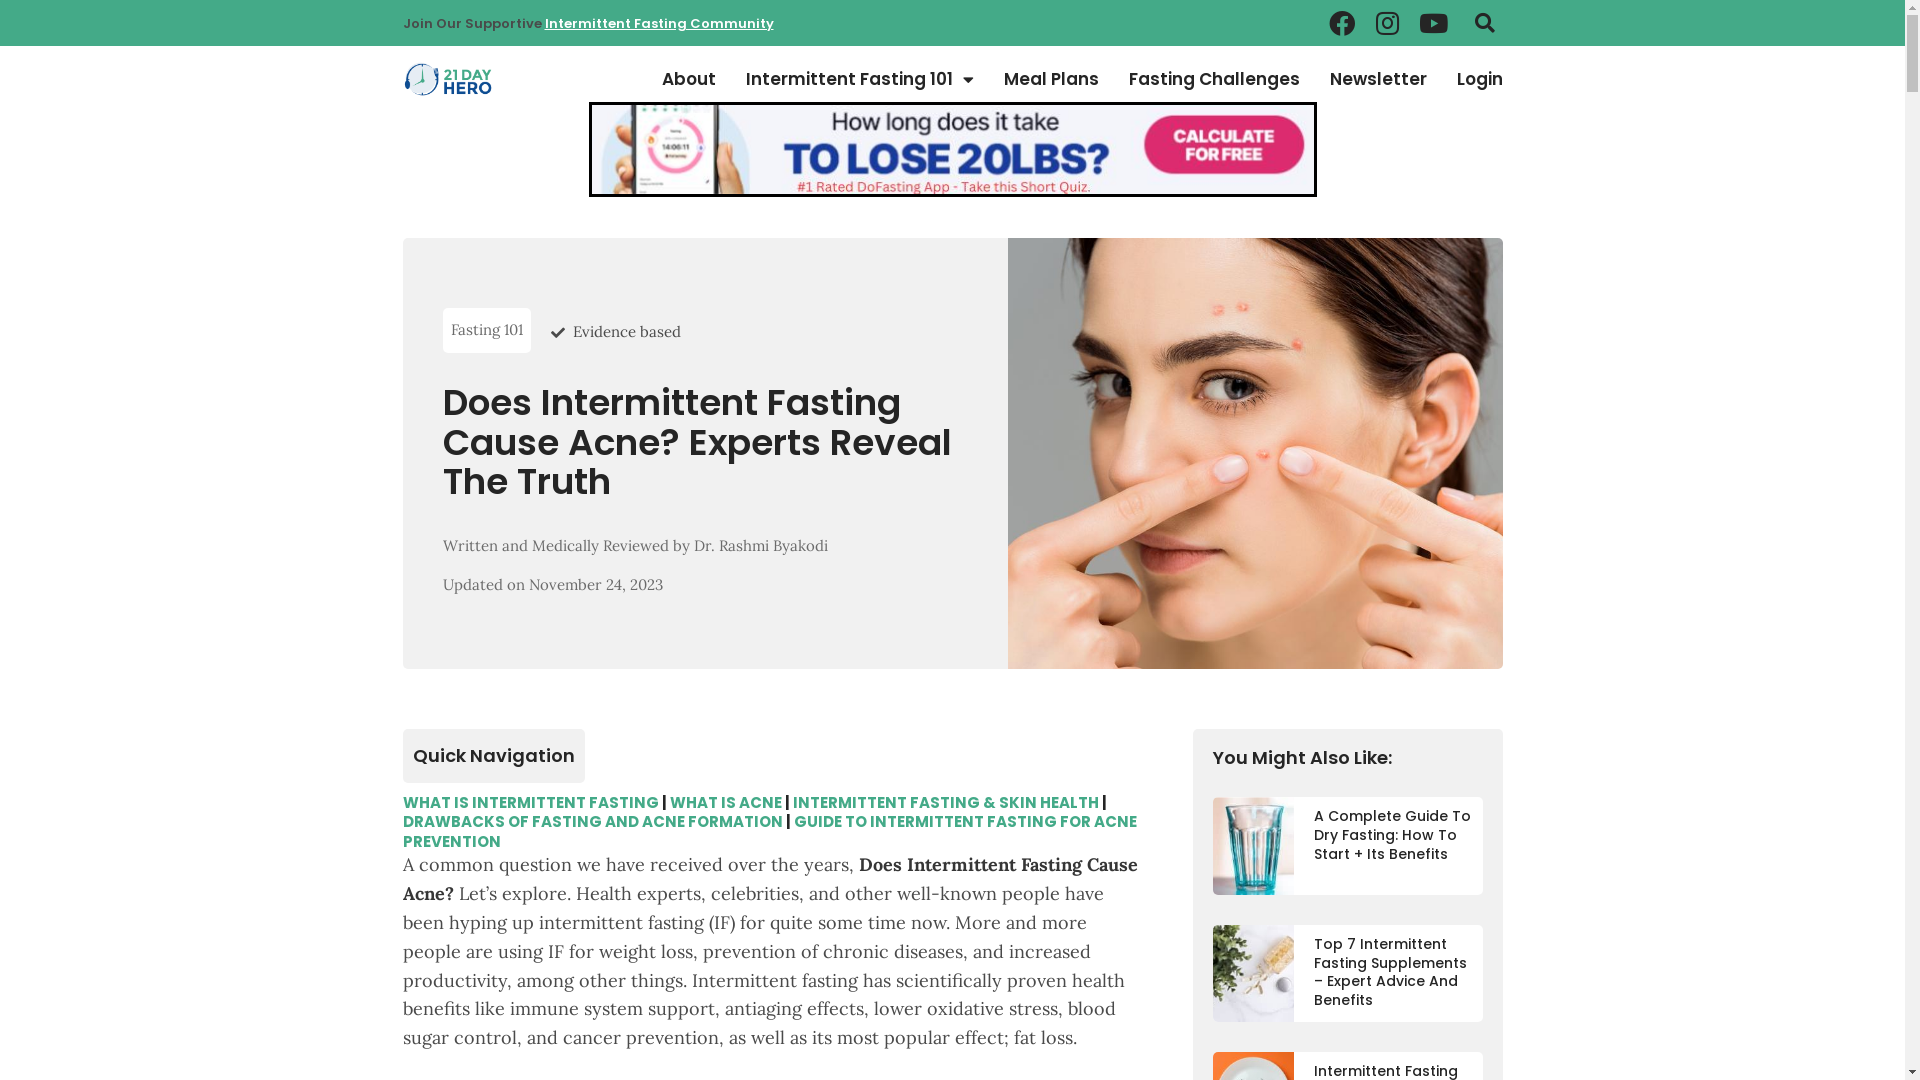 This screenshot has width=1920, height=1080. What do you see at coordinates (594, 822) in the screenshot?
I see `DRAWBACKS OF FASTING AND ACNE FORMATION` at bounding box center [594, 822].